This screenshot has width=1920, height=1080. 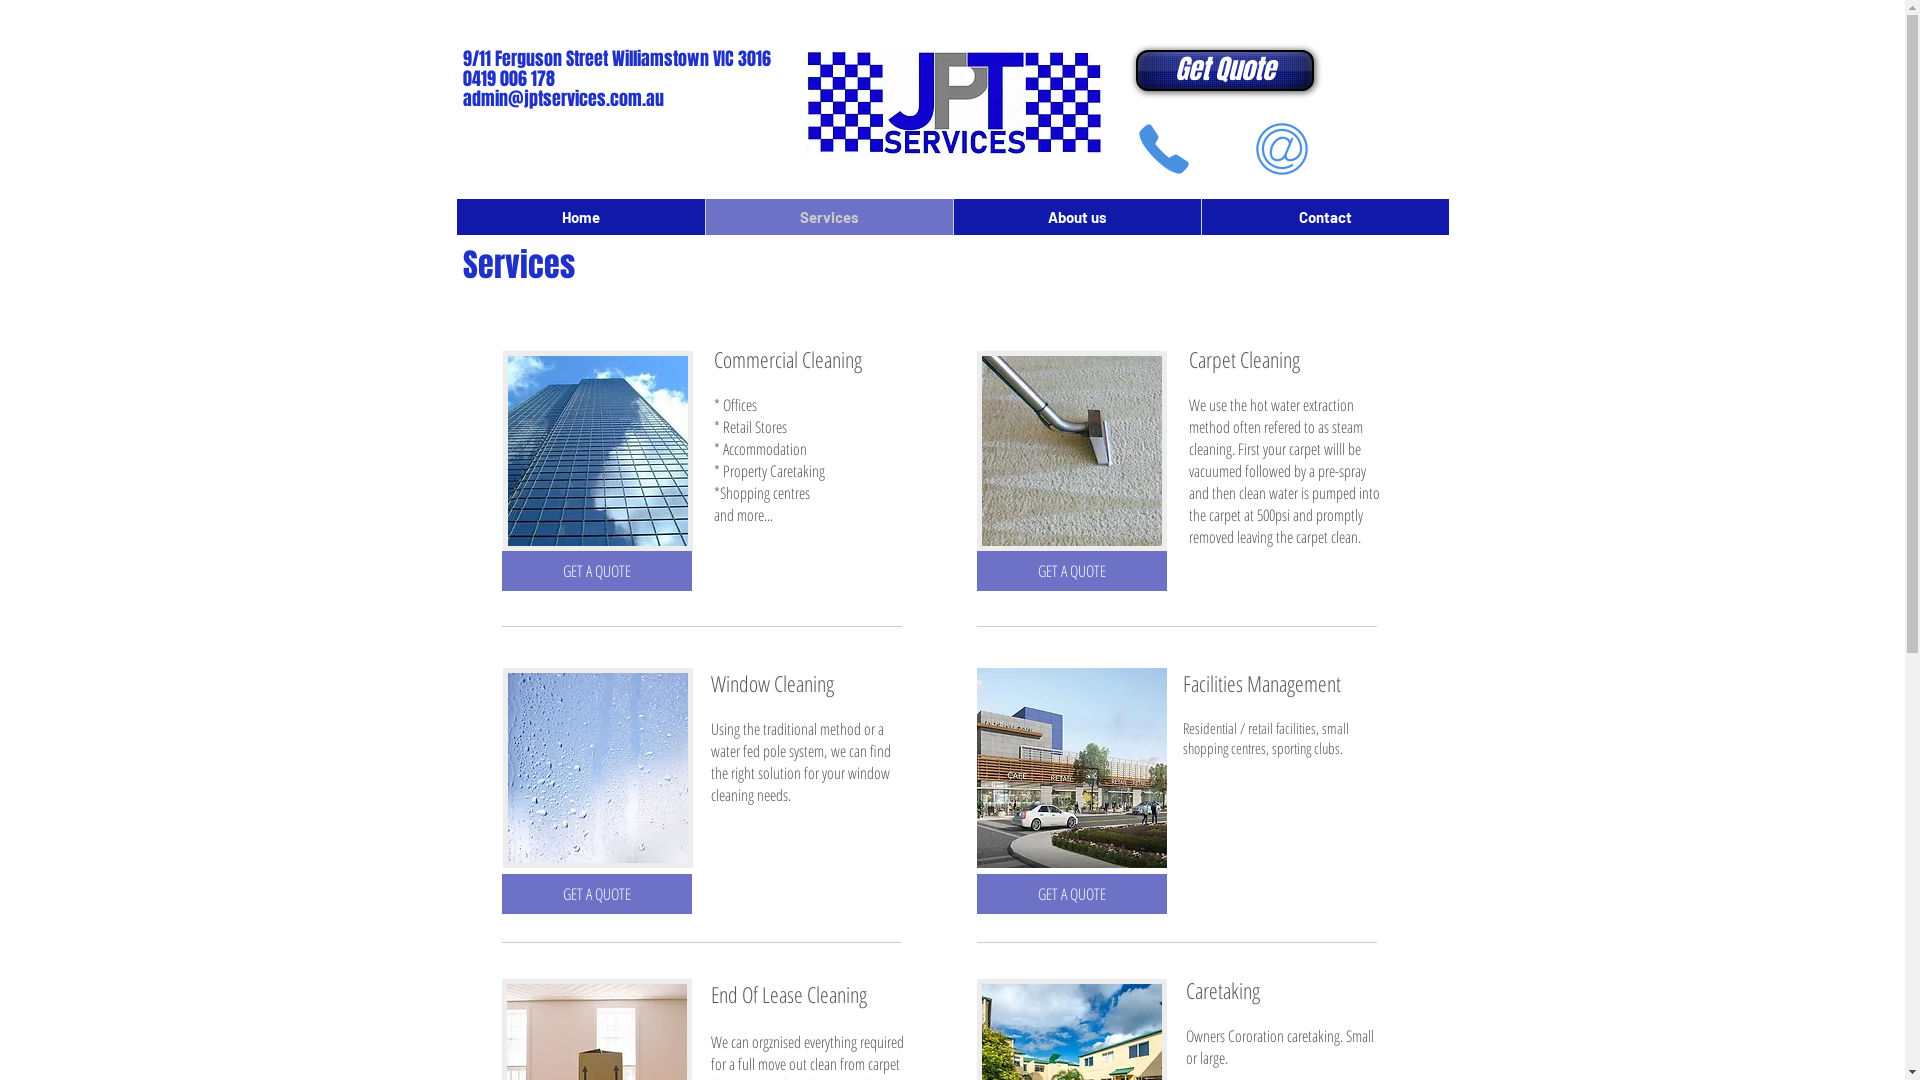 What do you see at coordinates (1071, 571) in the screenshot?
I see `GET A QUOTE` at bounding box center [1071, 571].